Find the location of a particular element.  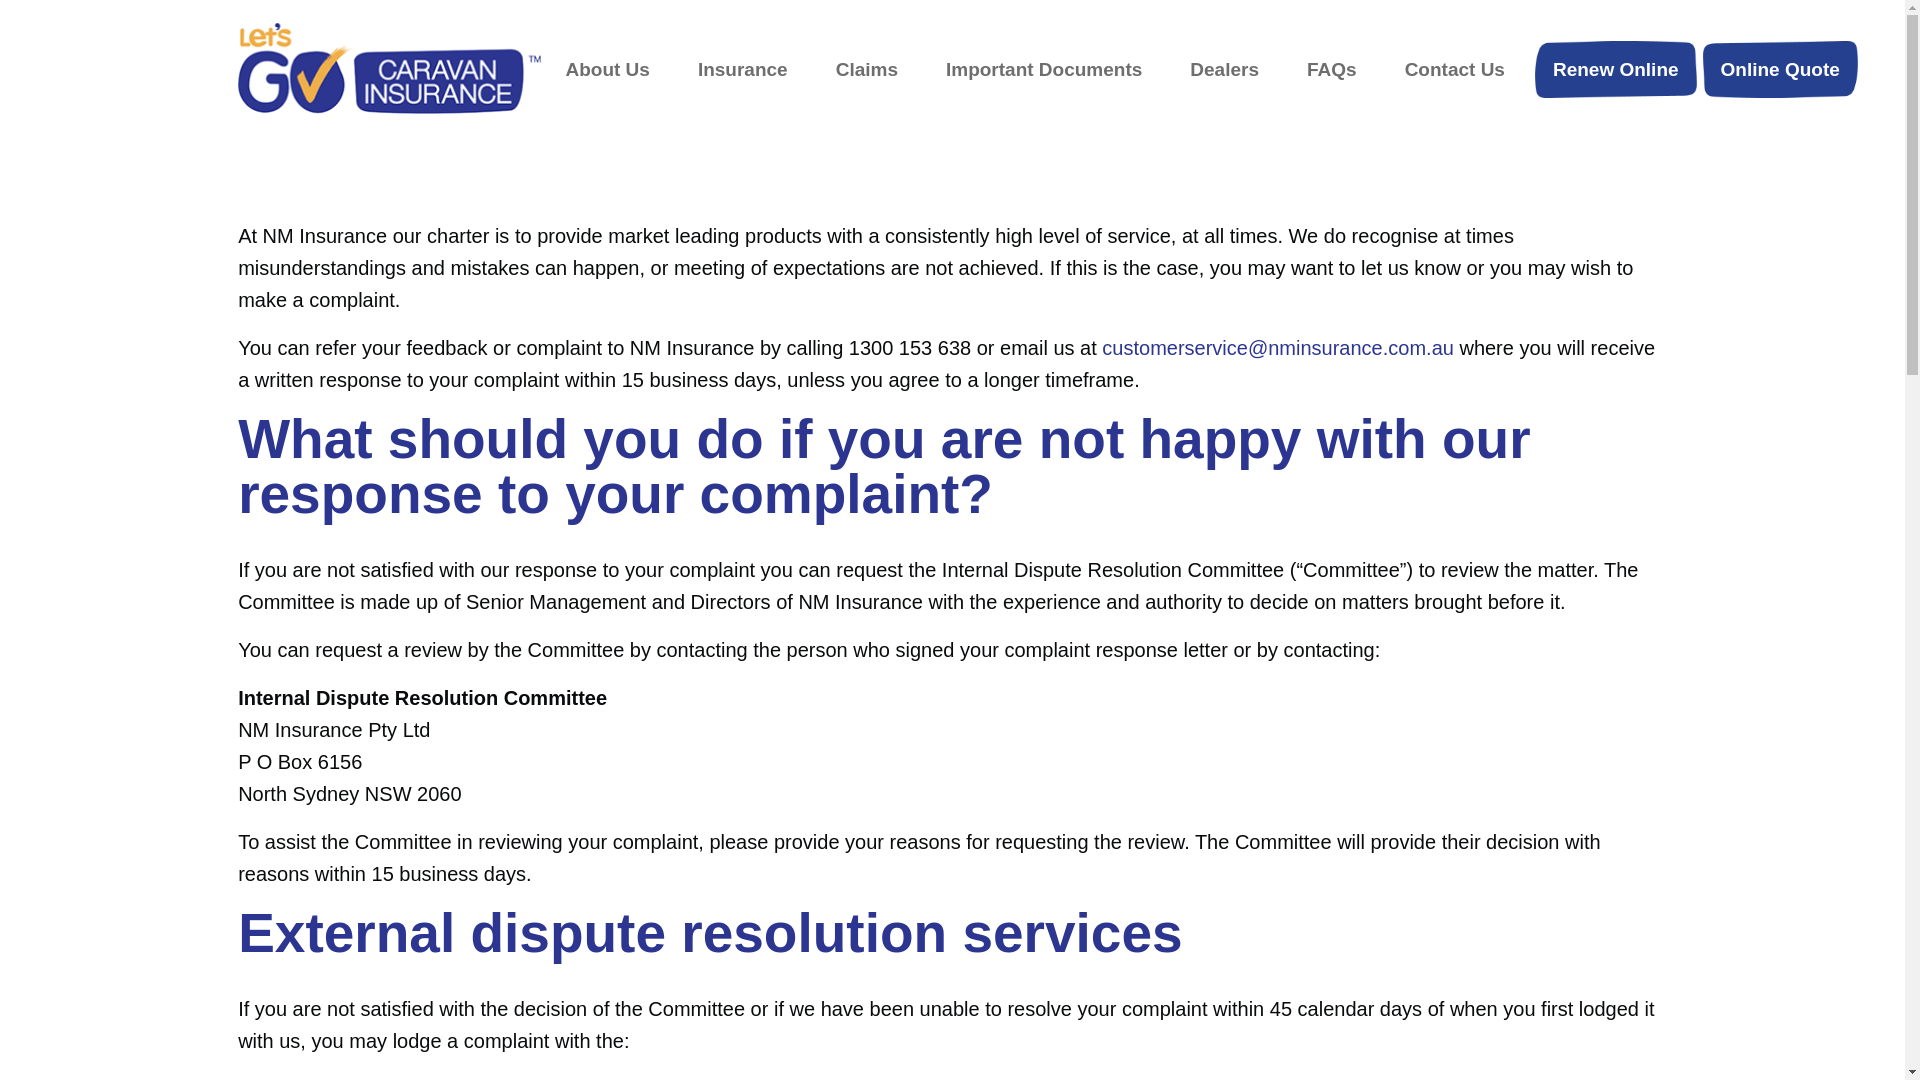

Insurance is located at coordinates (742, 69).